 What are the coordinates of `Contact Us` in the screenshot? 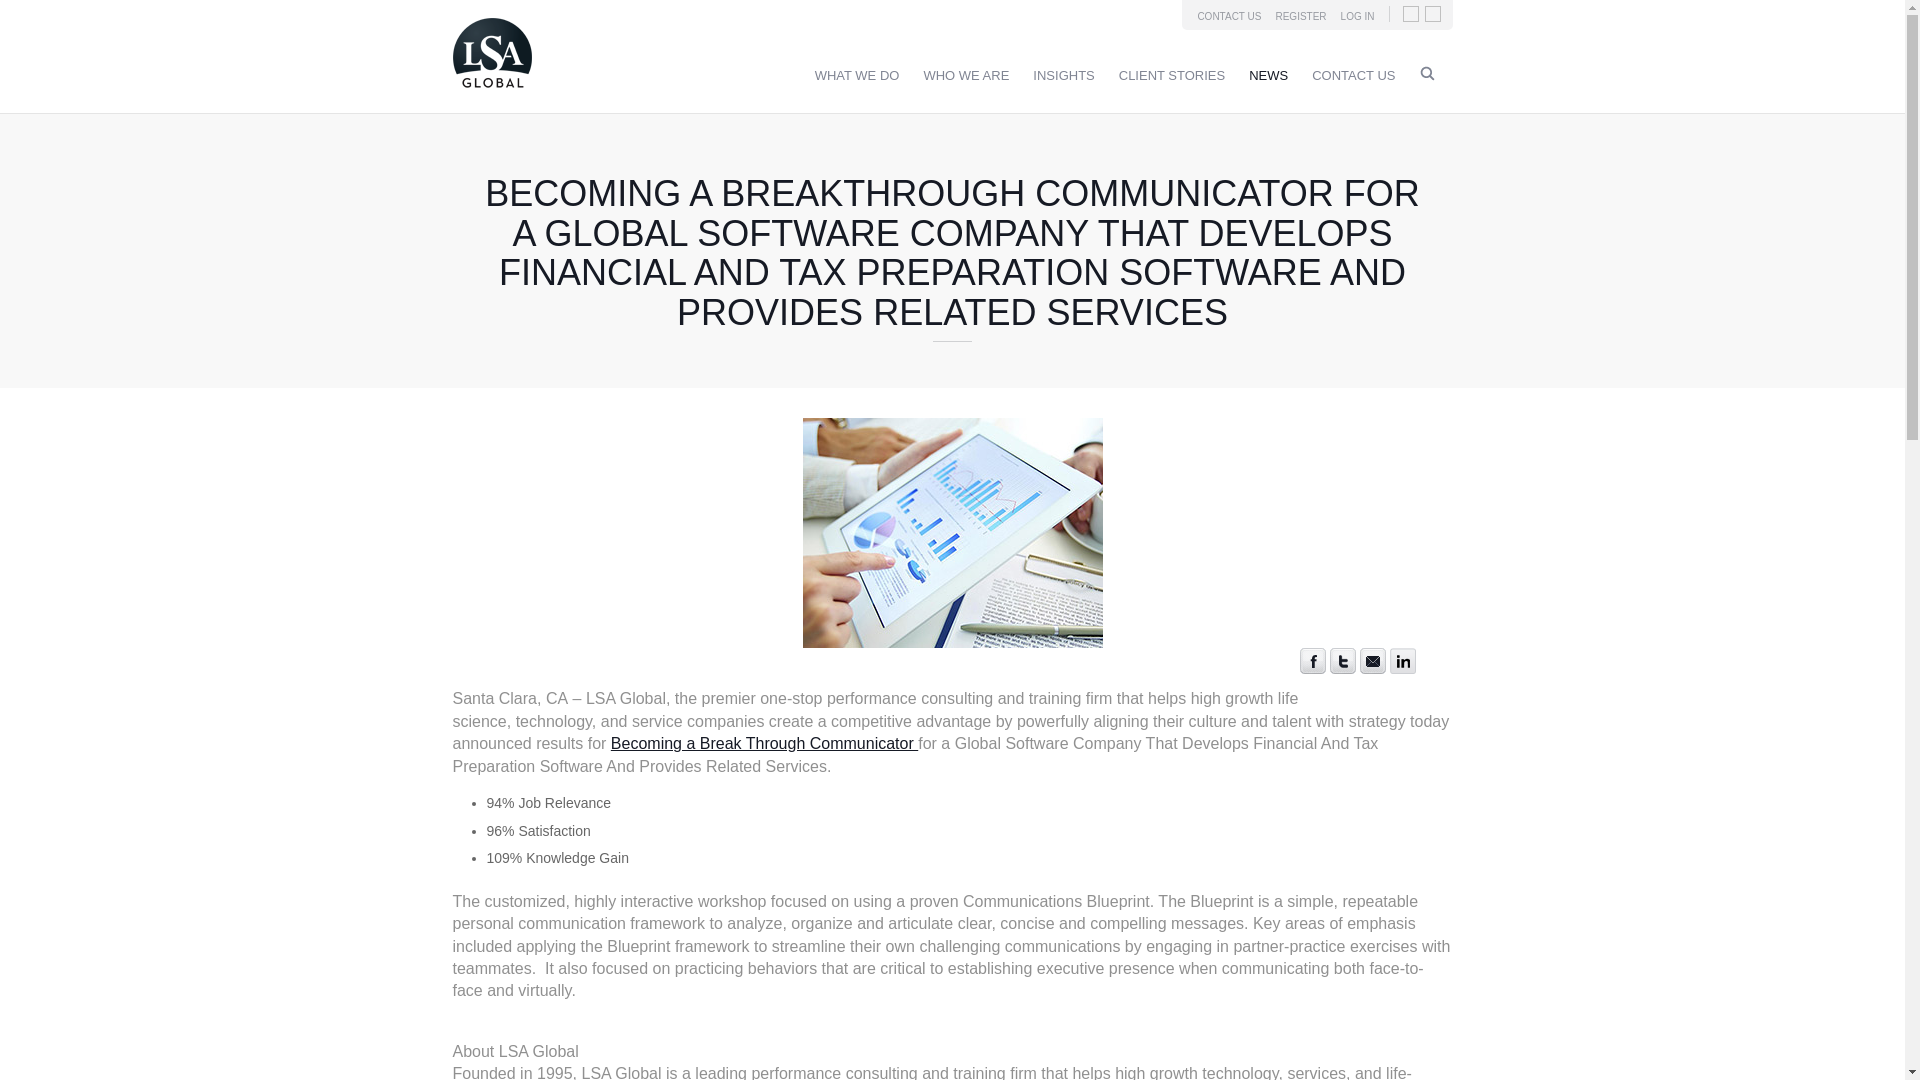 It's located at (1353, 76).